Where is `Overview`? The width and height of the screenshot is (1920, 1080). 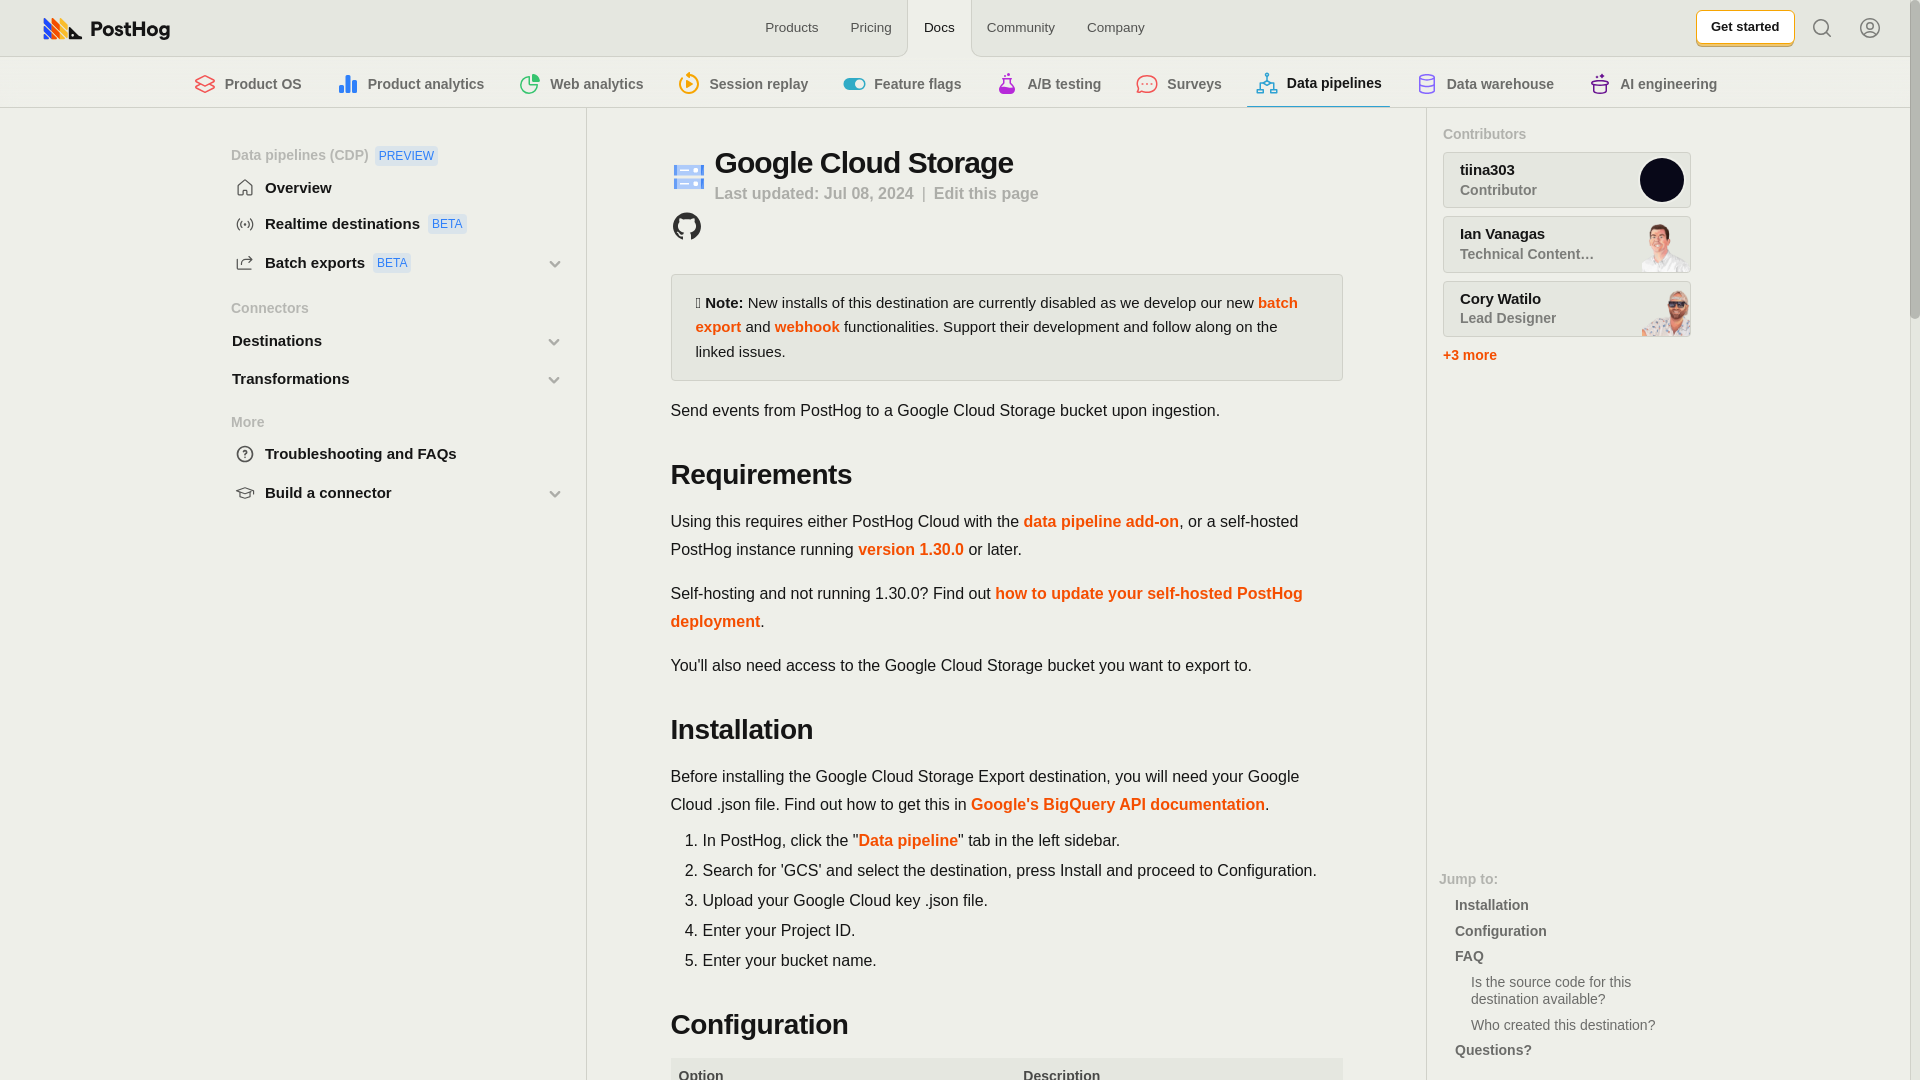 Overview is located at coordinates (394, 188).